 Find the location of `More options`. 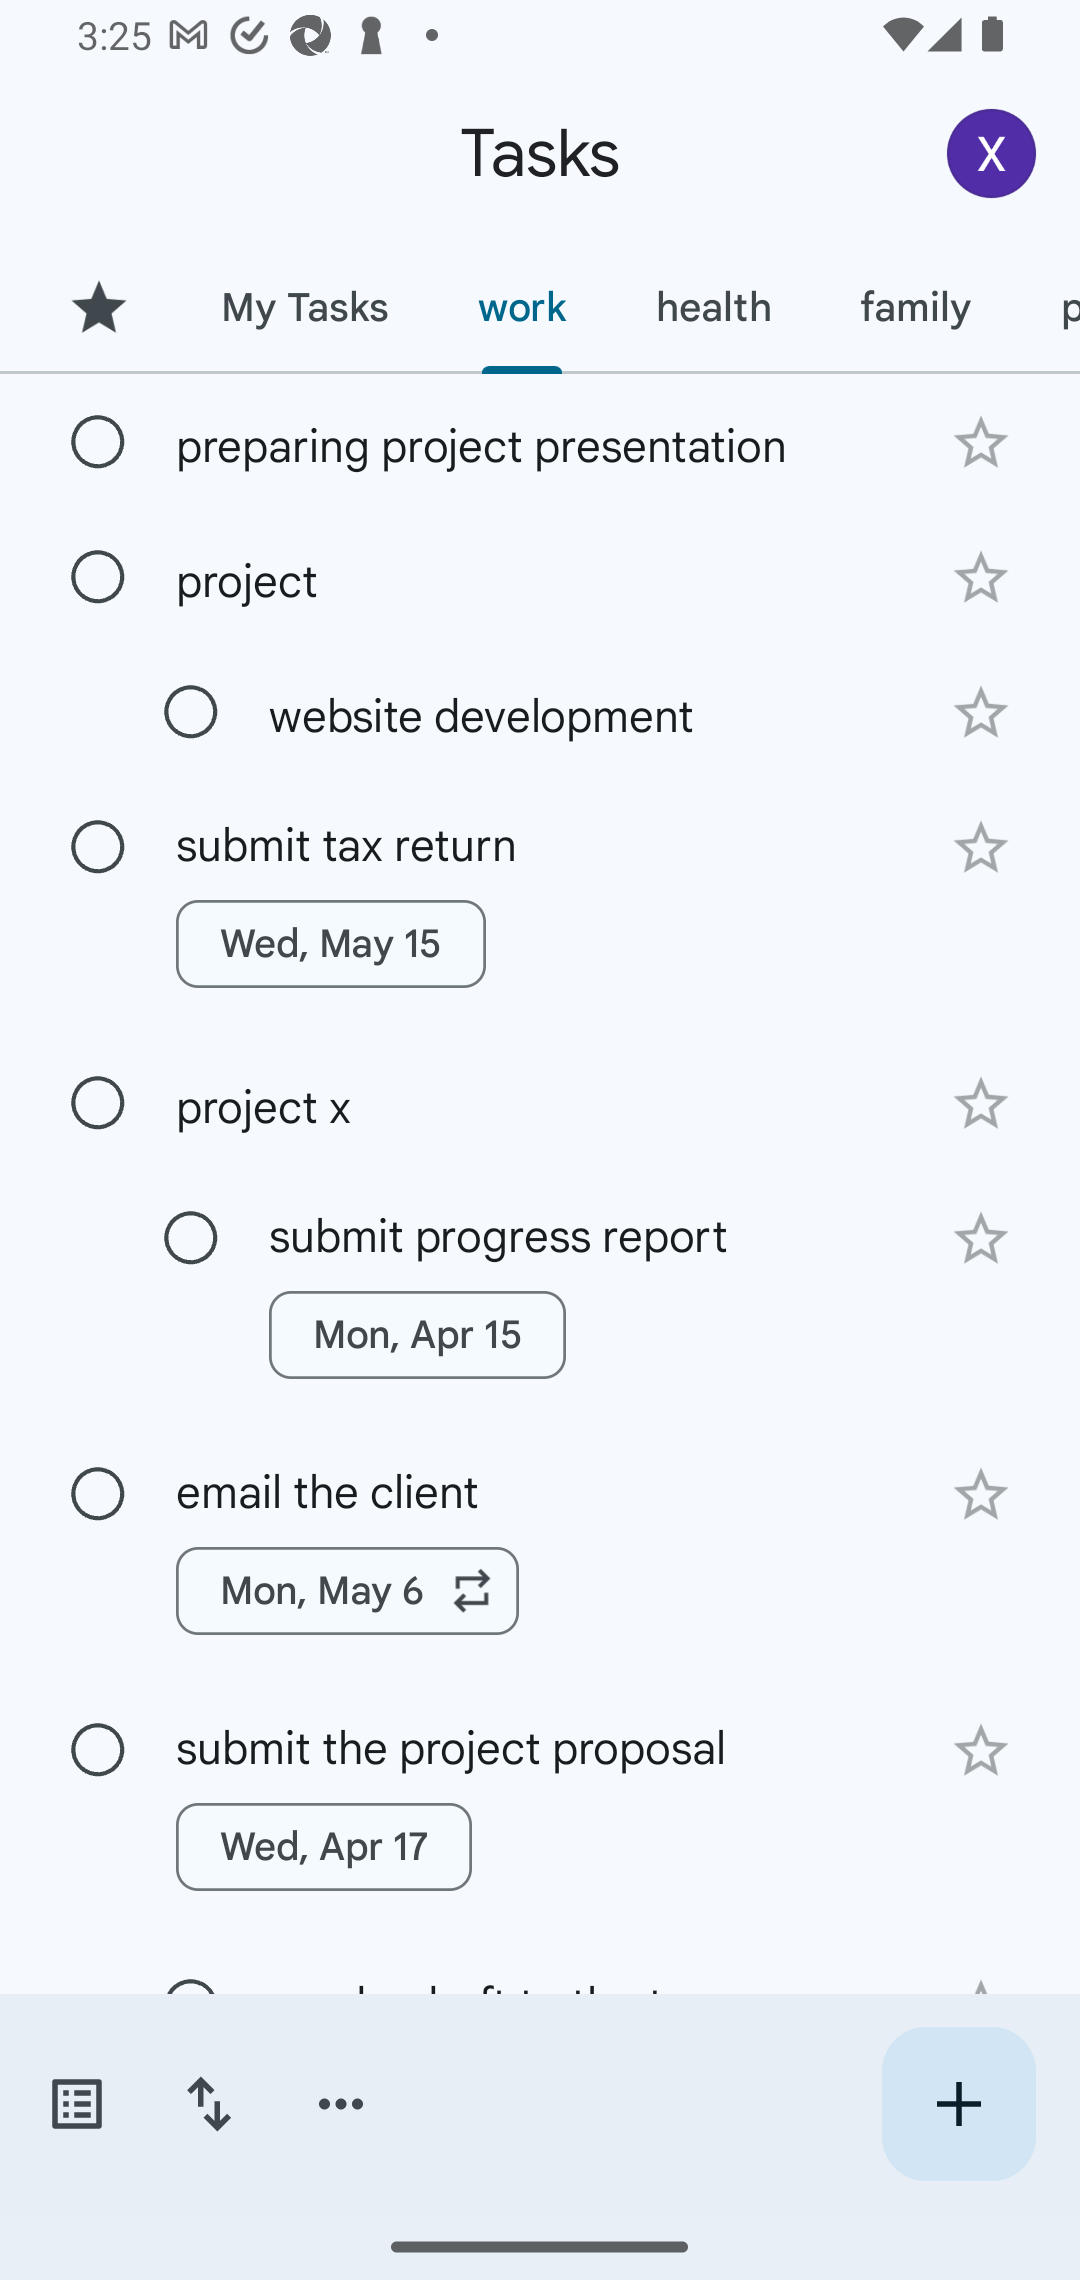

More options is located at coordinates (341, 2104).